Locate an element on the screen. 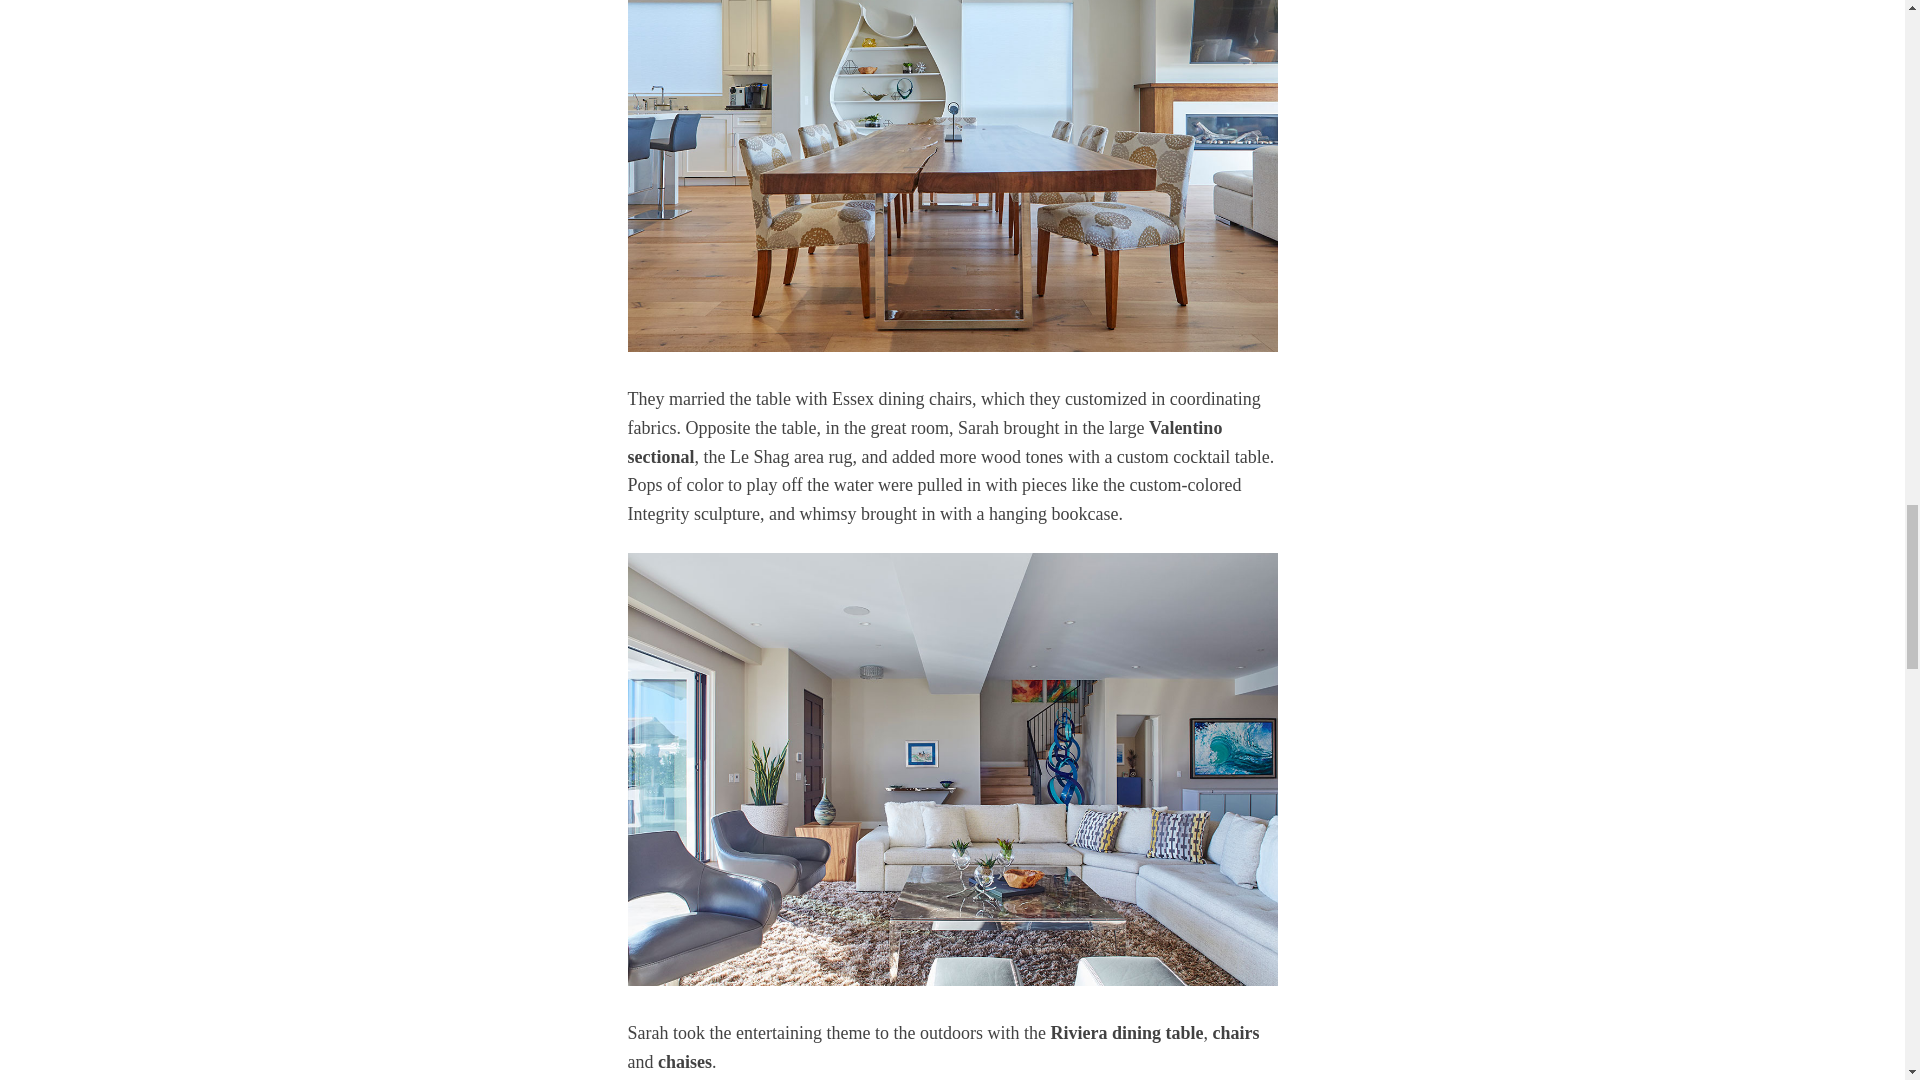  chairs is located at coordinates (1235, 1032).